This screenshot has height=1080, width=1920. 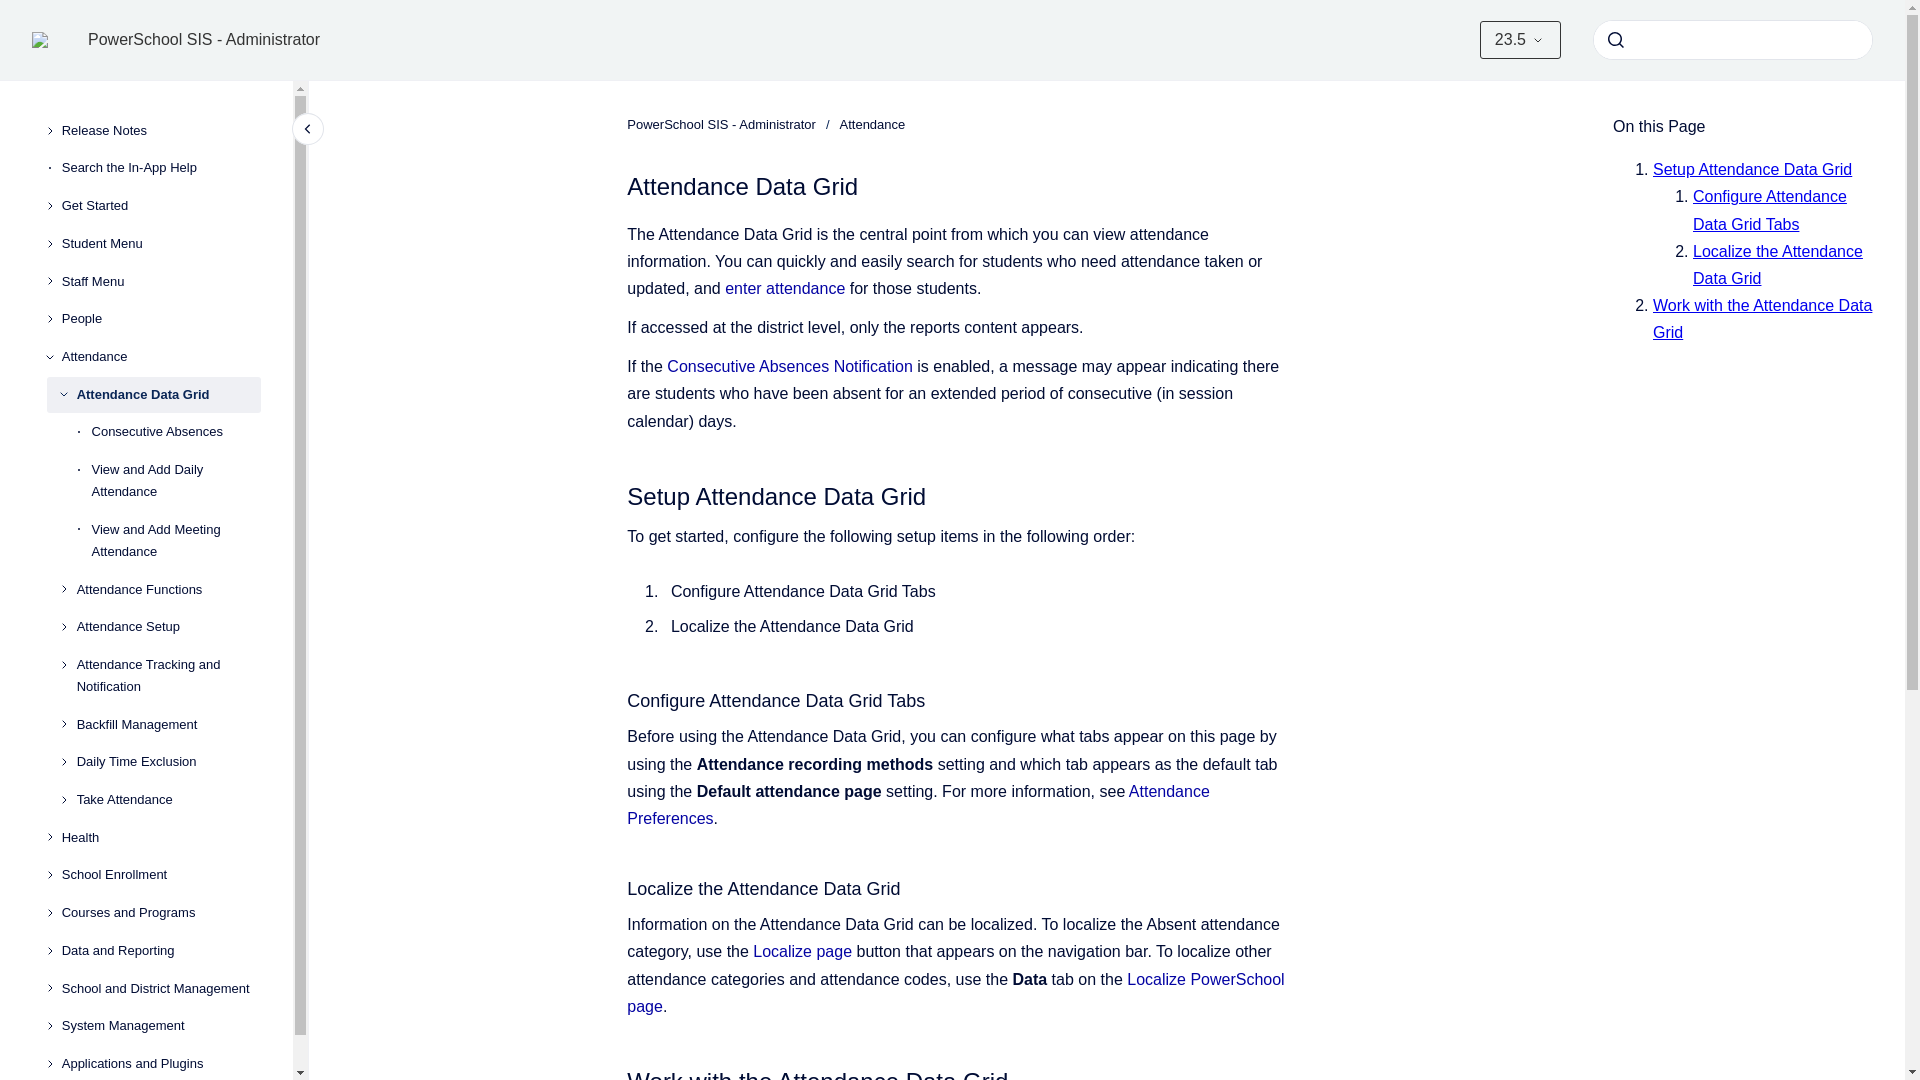 I want to click on Attendance Tracking and Notification, so click(x=168, y=676).